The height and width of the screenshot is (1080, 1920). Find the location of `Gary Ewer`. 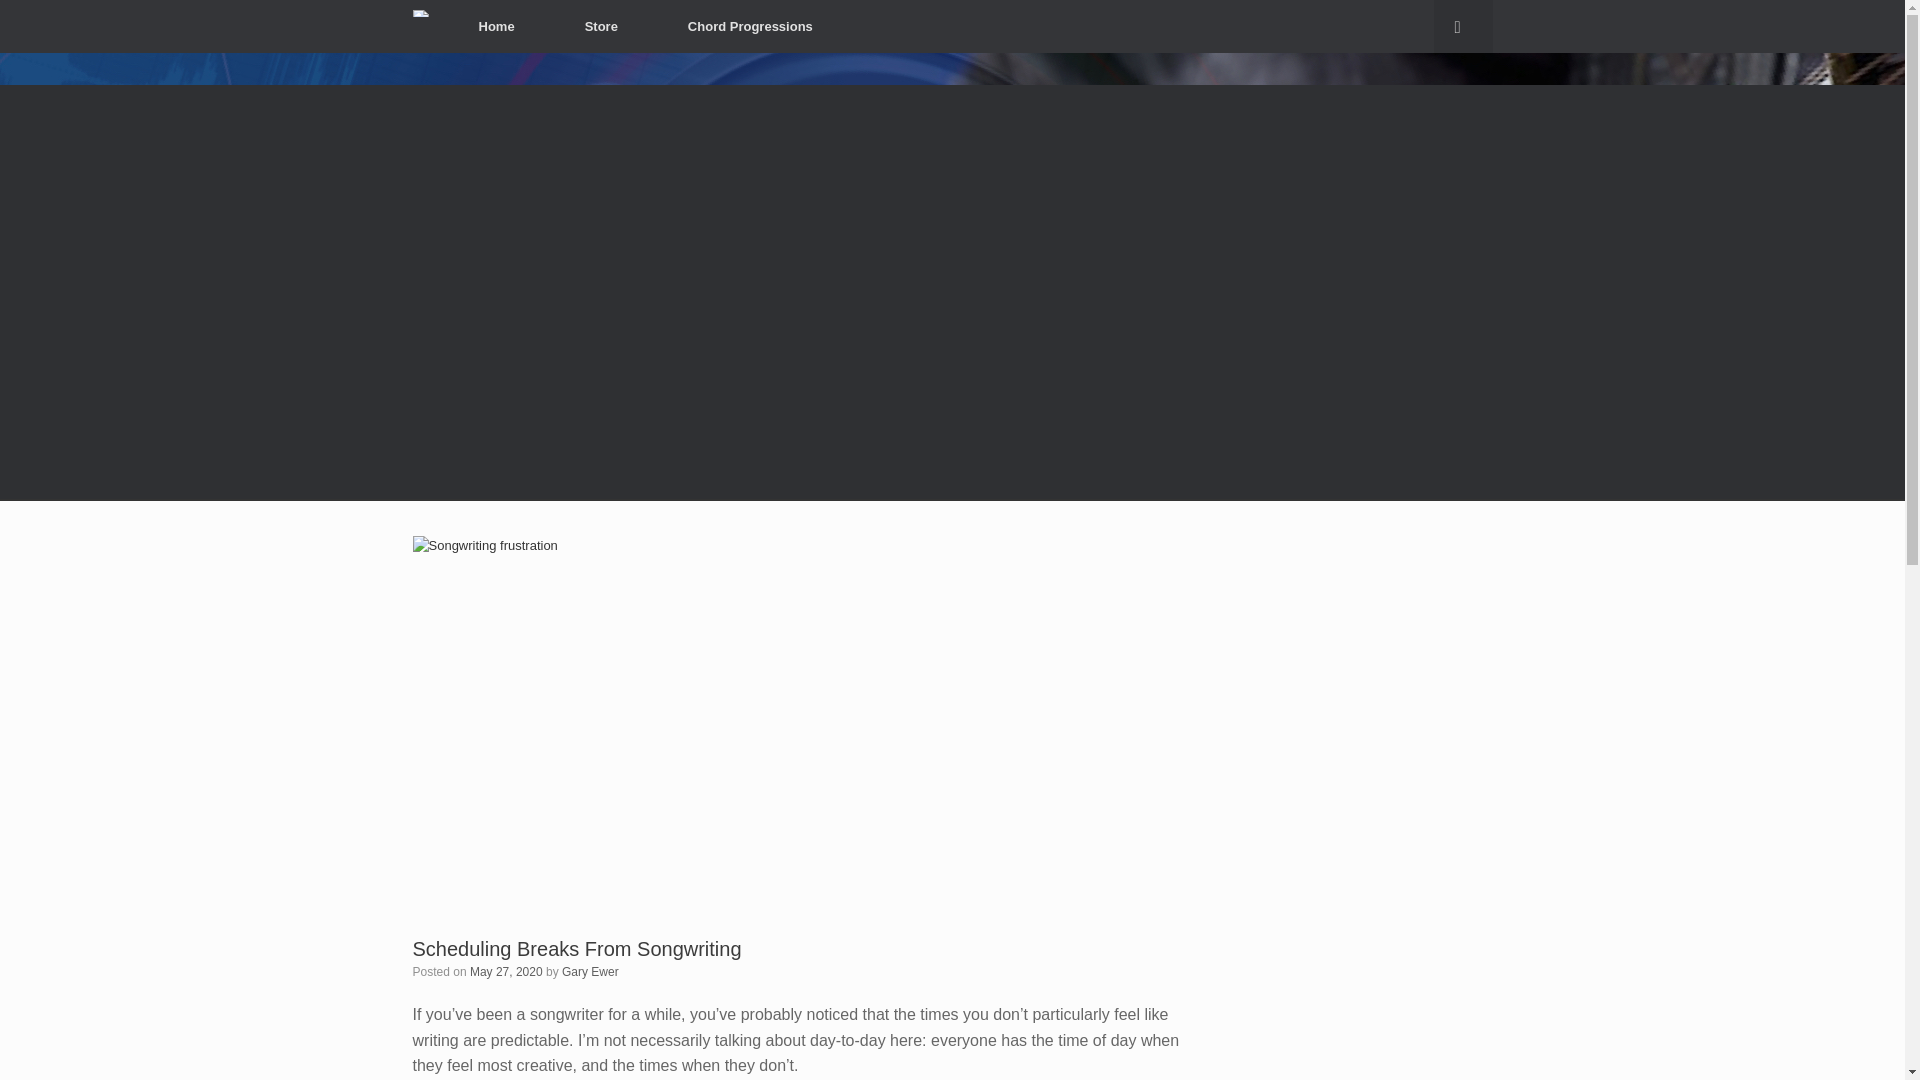

Gary Ewer is located at coordinates (590, 971).